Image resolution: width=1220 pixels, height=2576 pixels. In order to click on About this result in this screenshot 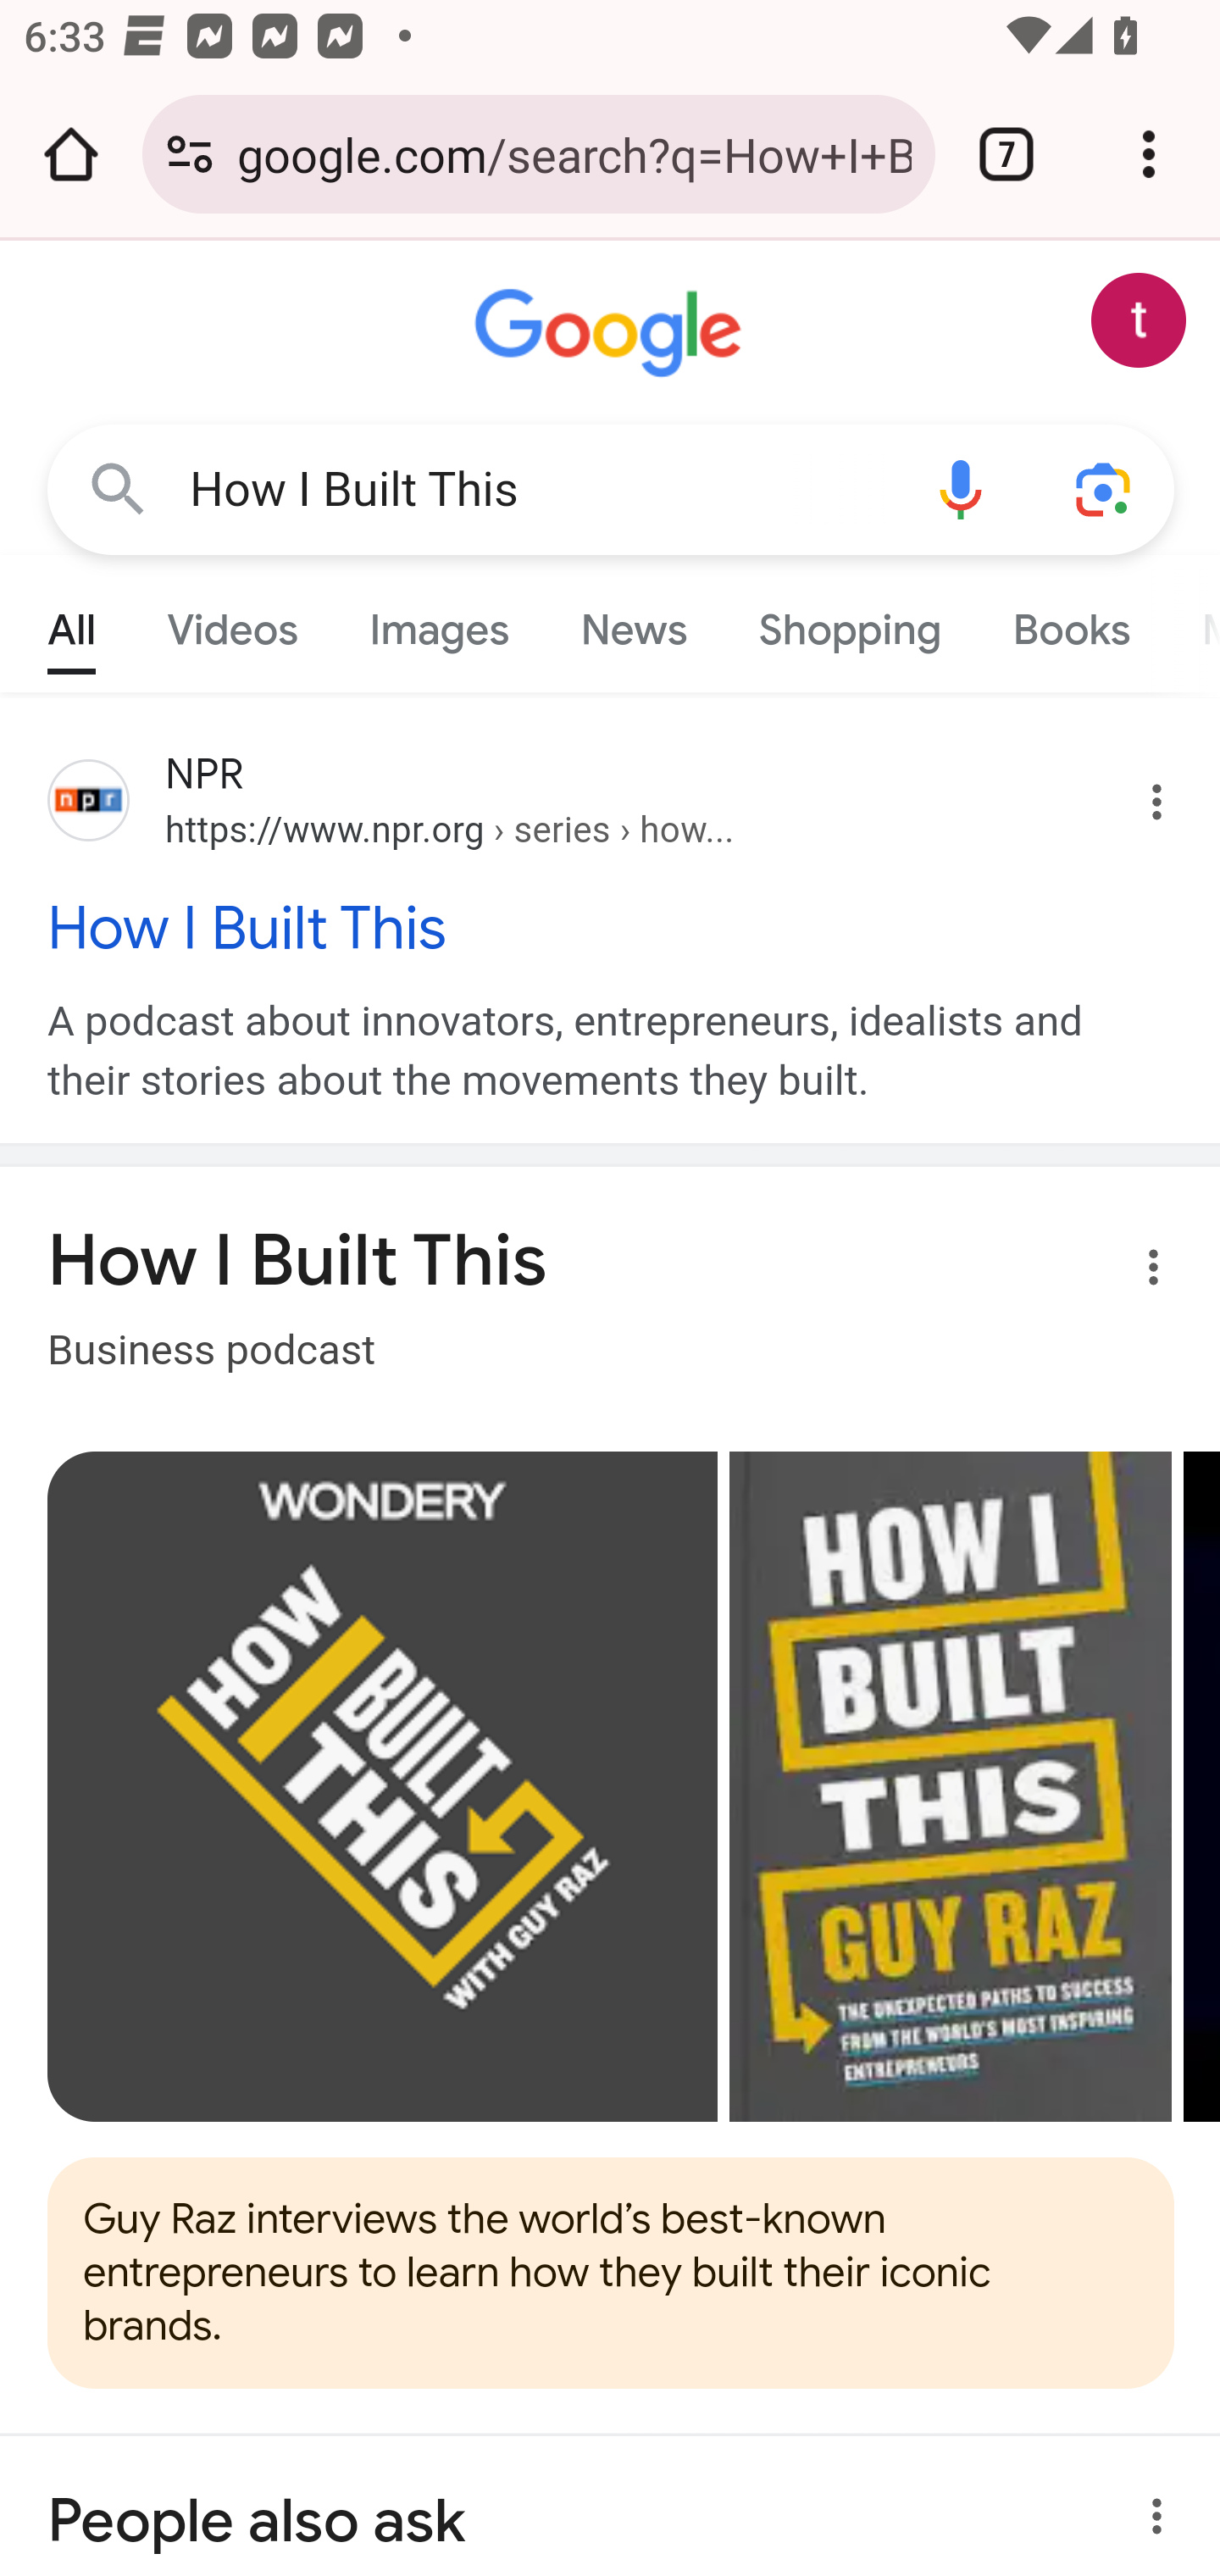, I will do `click(1147, 2505)`.